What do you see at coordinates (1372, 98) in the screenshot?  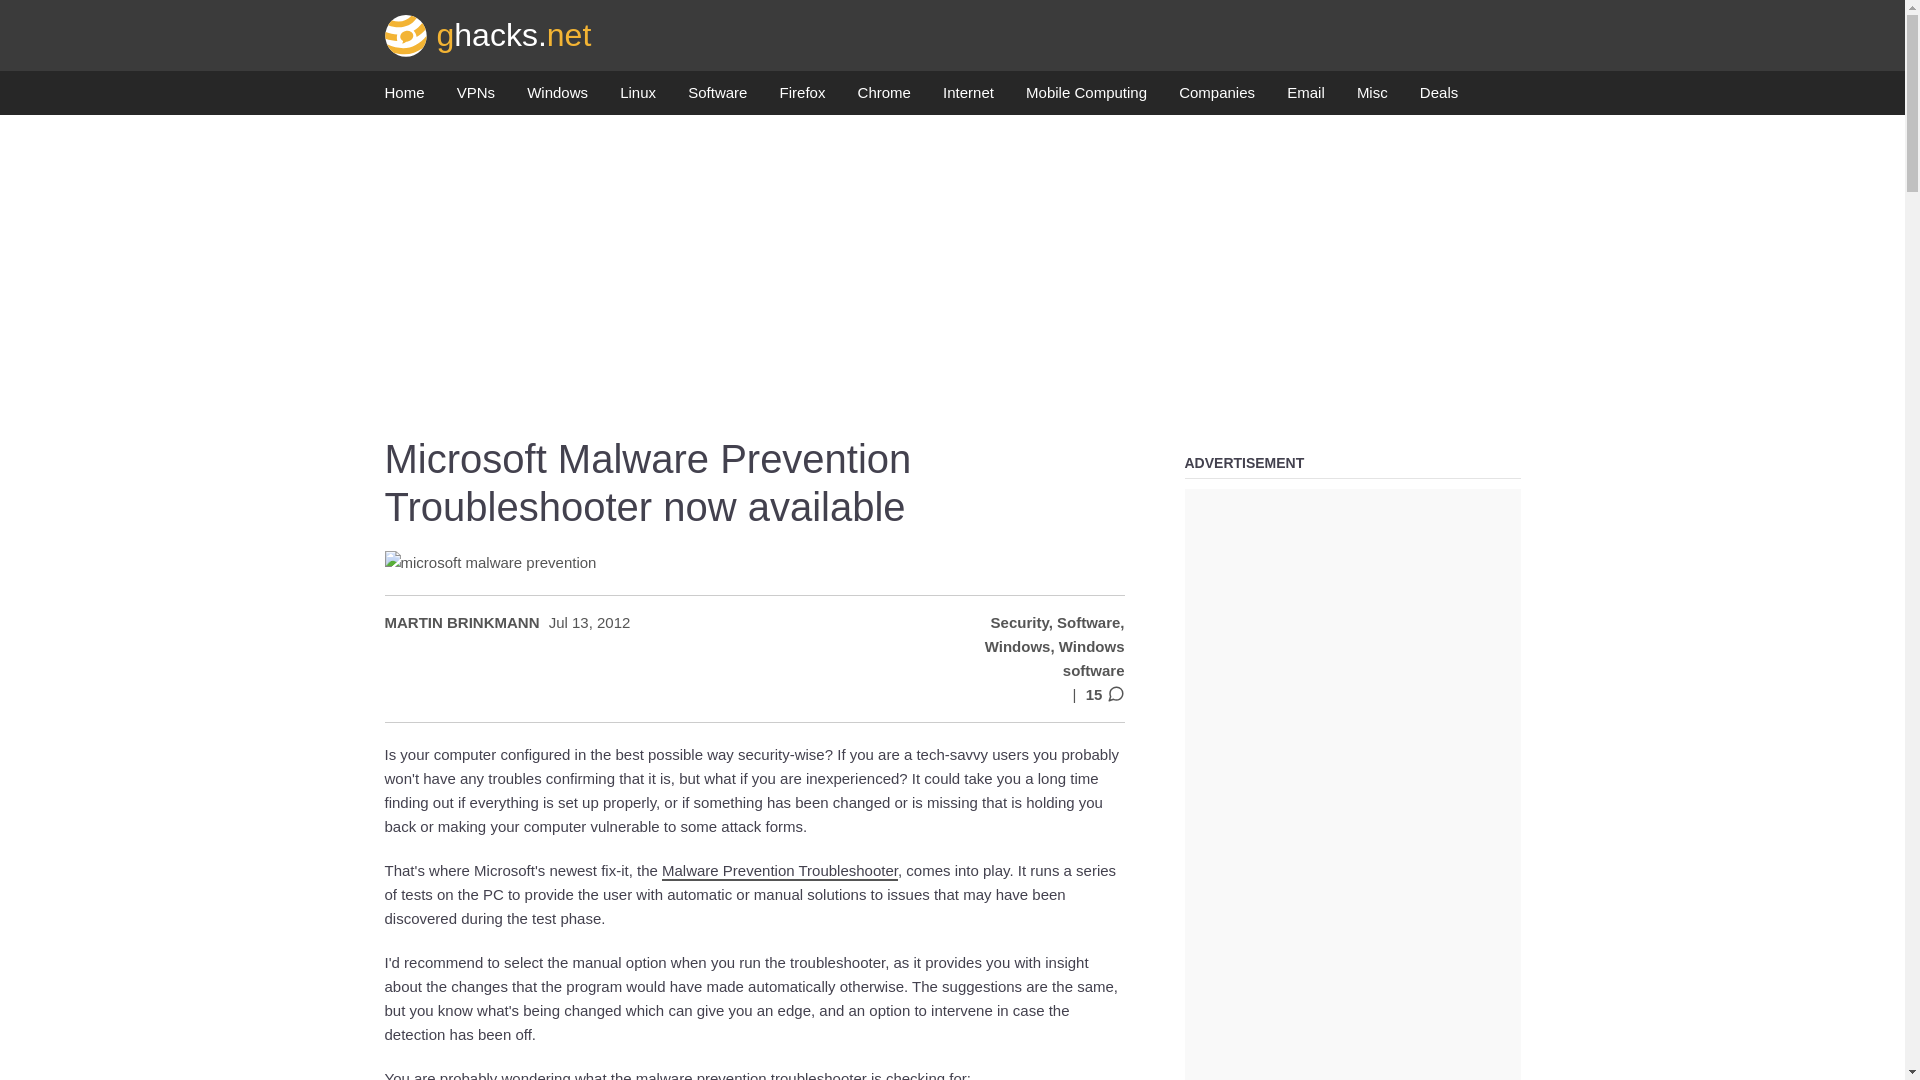 I see `Misc` at bounding box center [1372, 98].